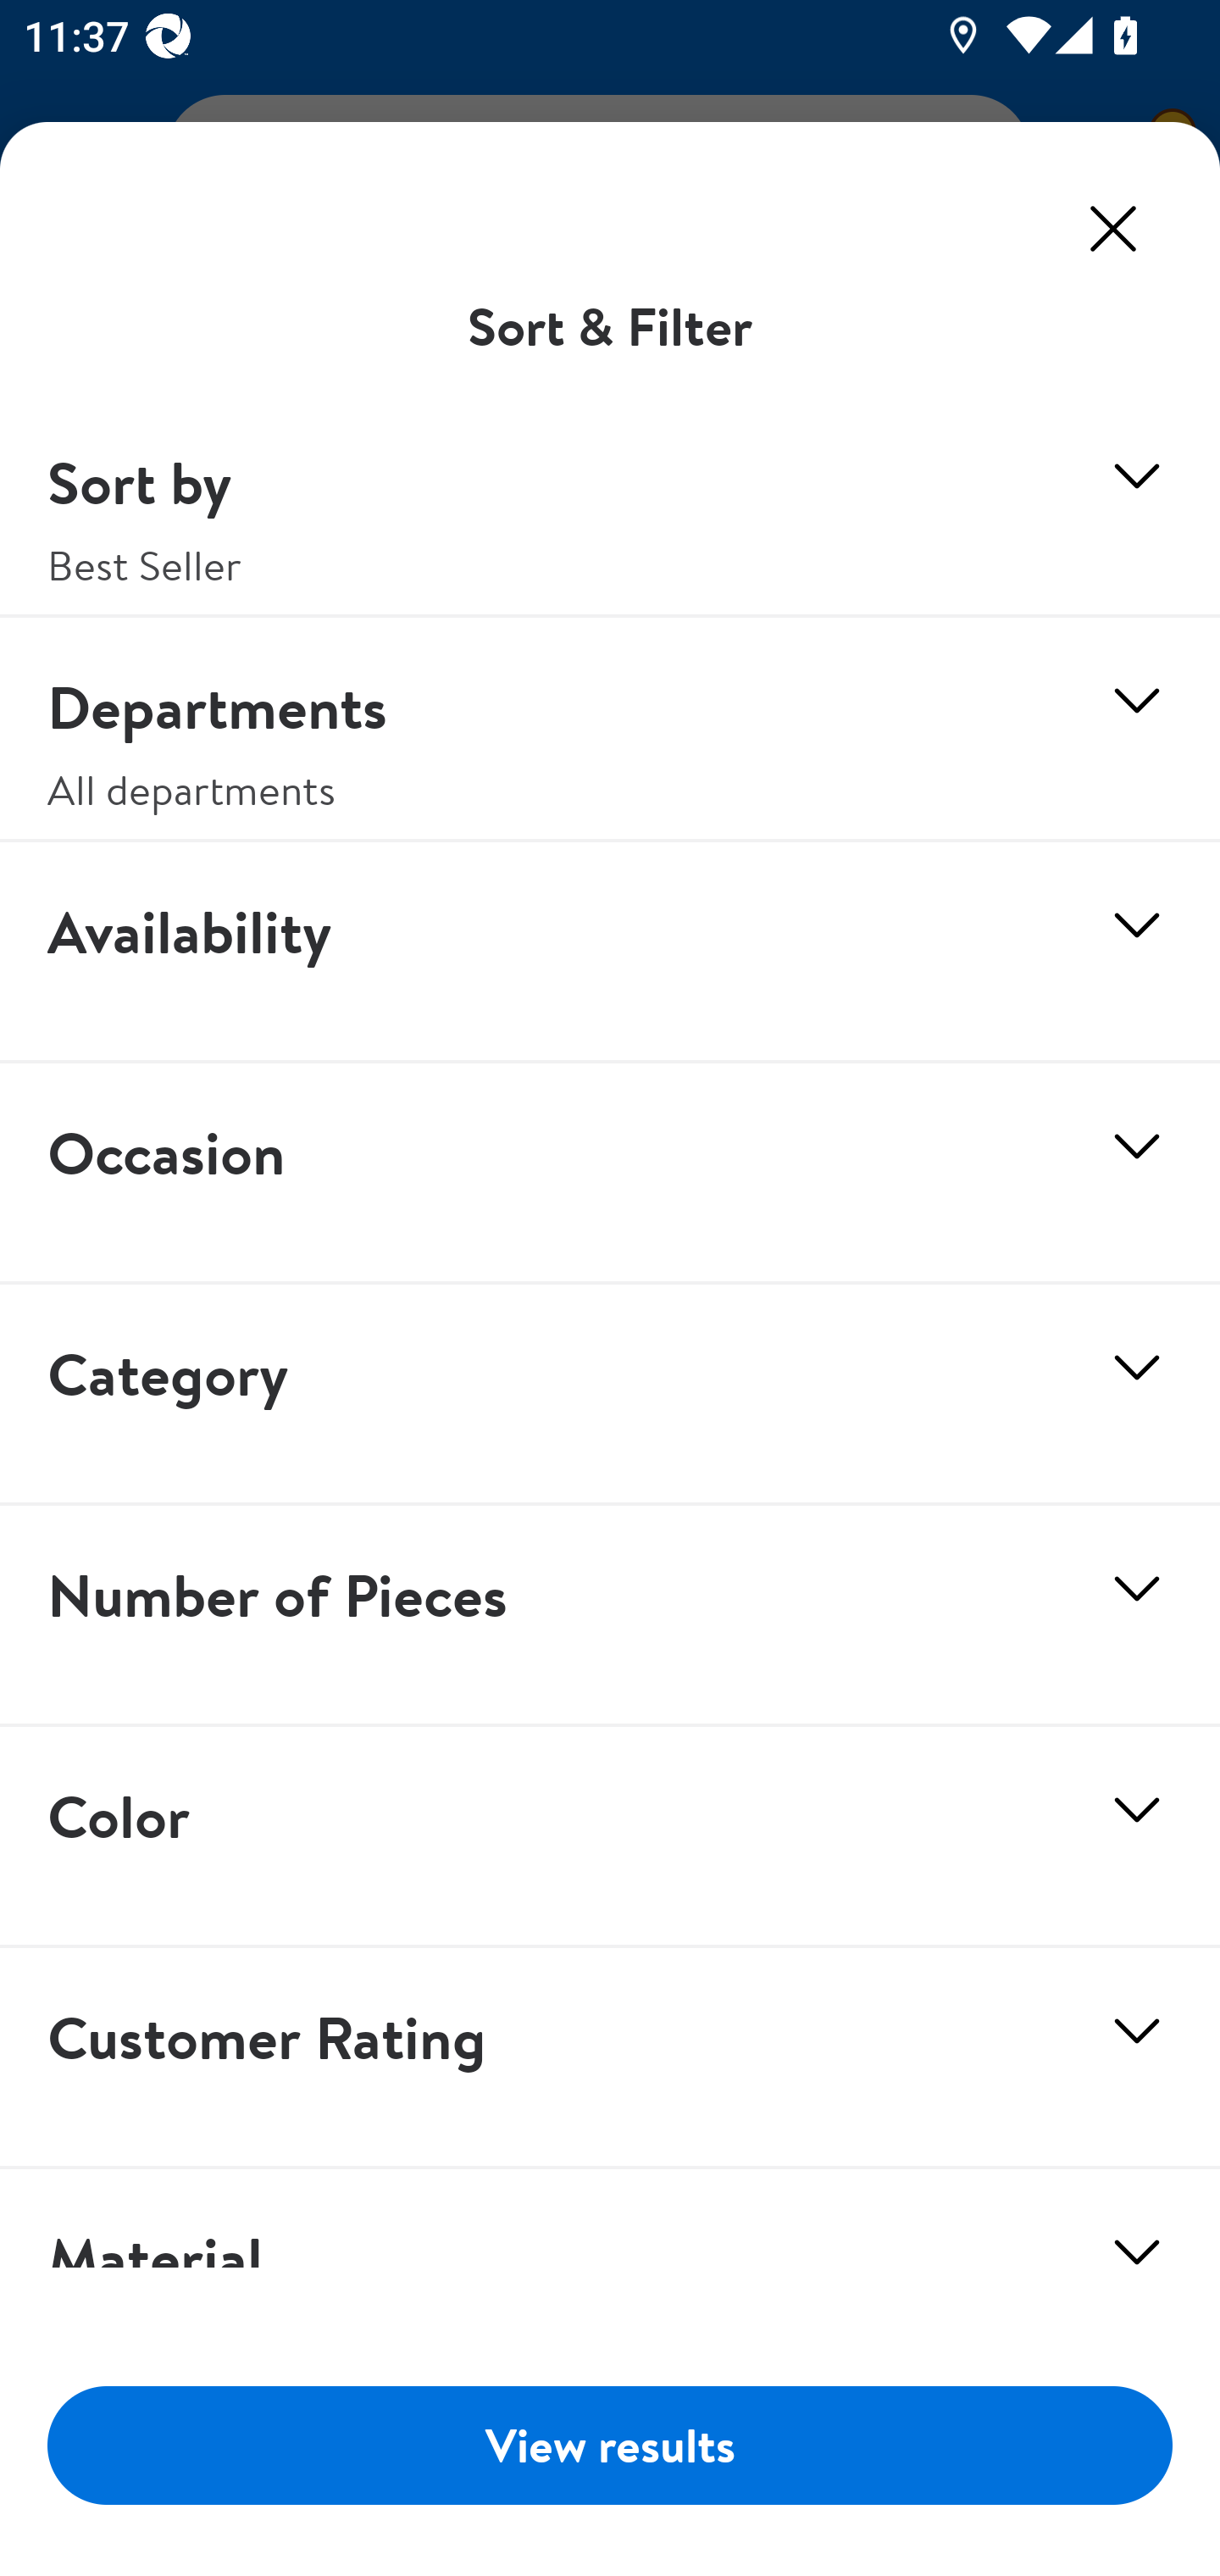 This screenshot has width=1220, height=2576. What do you see at coordinates (610, 1174) in the screenshot?
I see `Occasion Occasion Collapsed Collapsed` at bounding box center [610, 1174].